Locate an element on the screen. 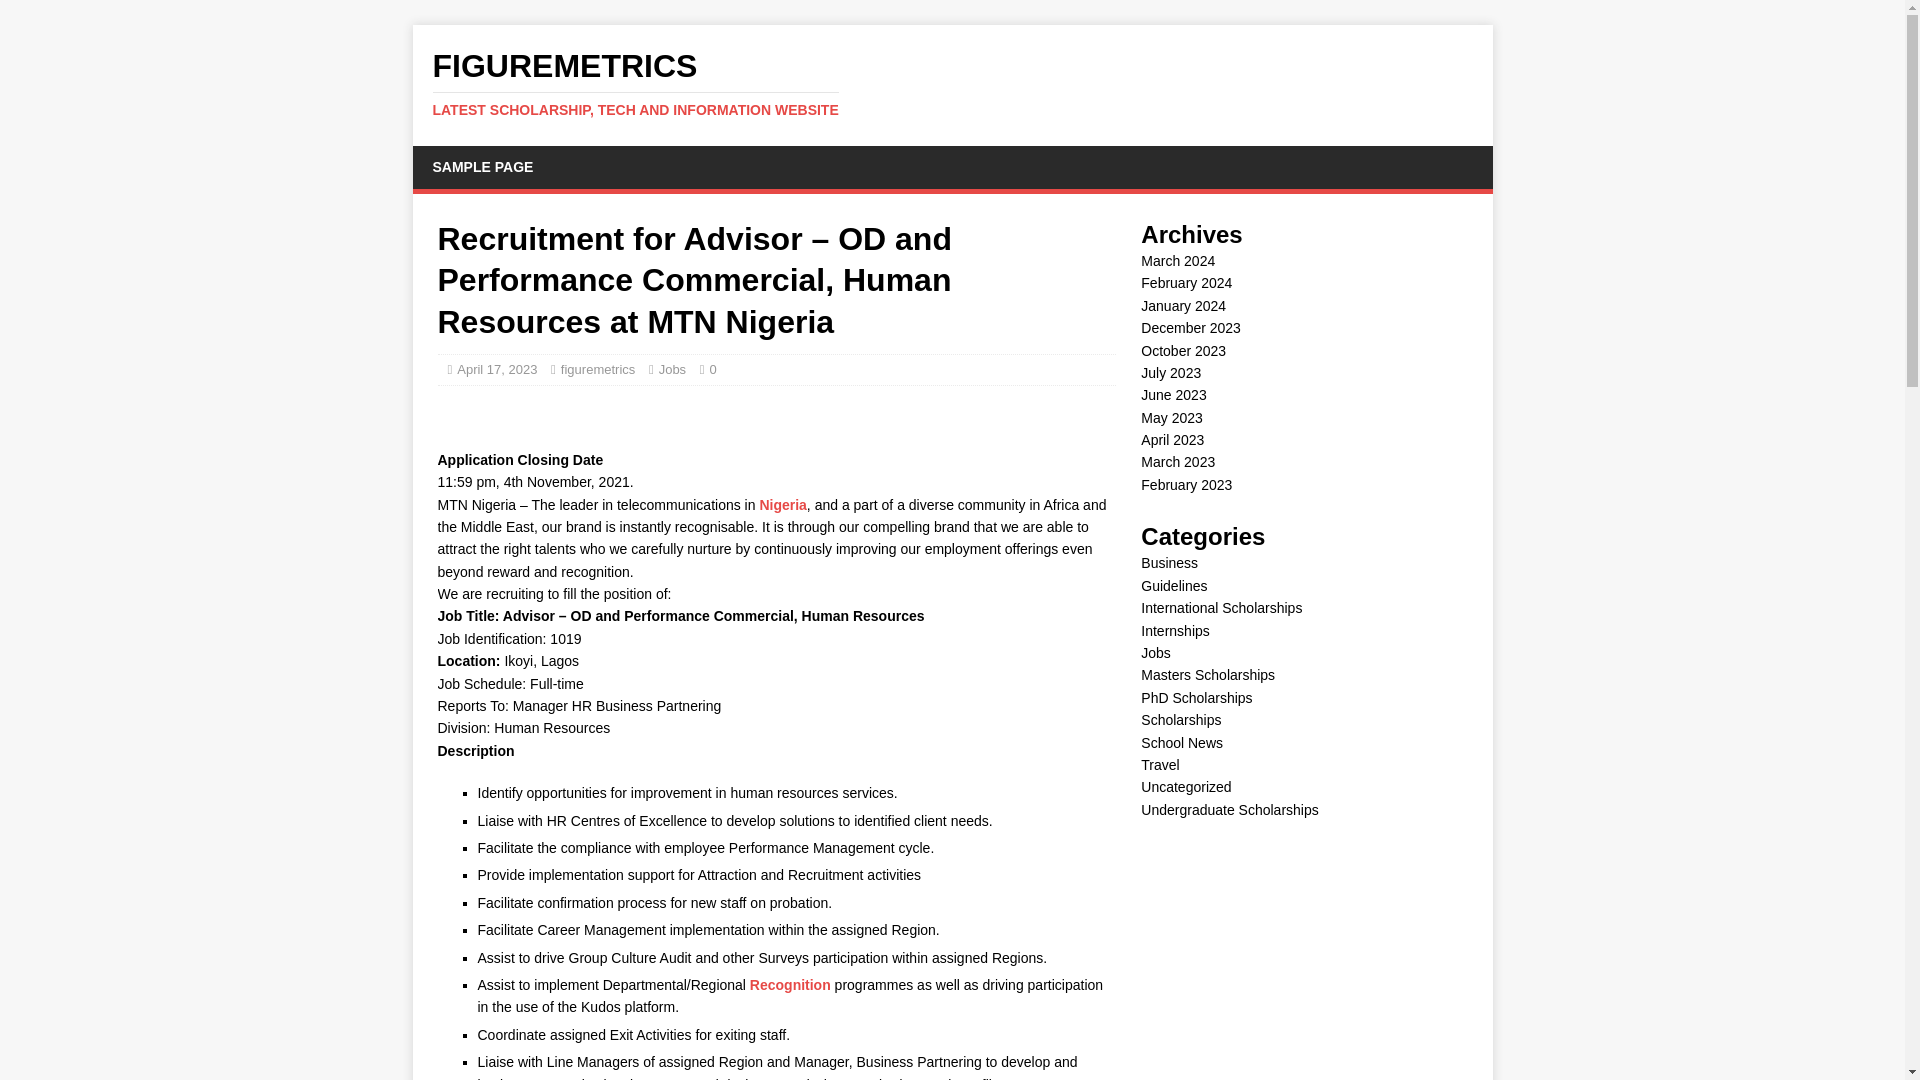  July 2023 is located at coordinates (1170, 373).